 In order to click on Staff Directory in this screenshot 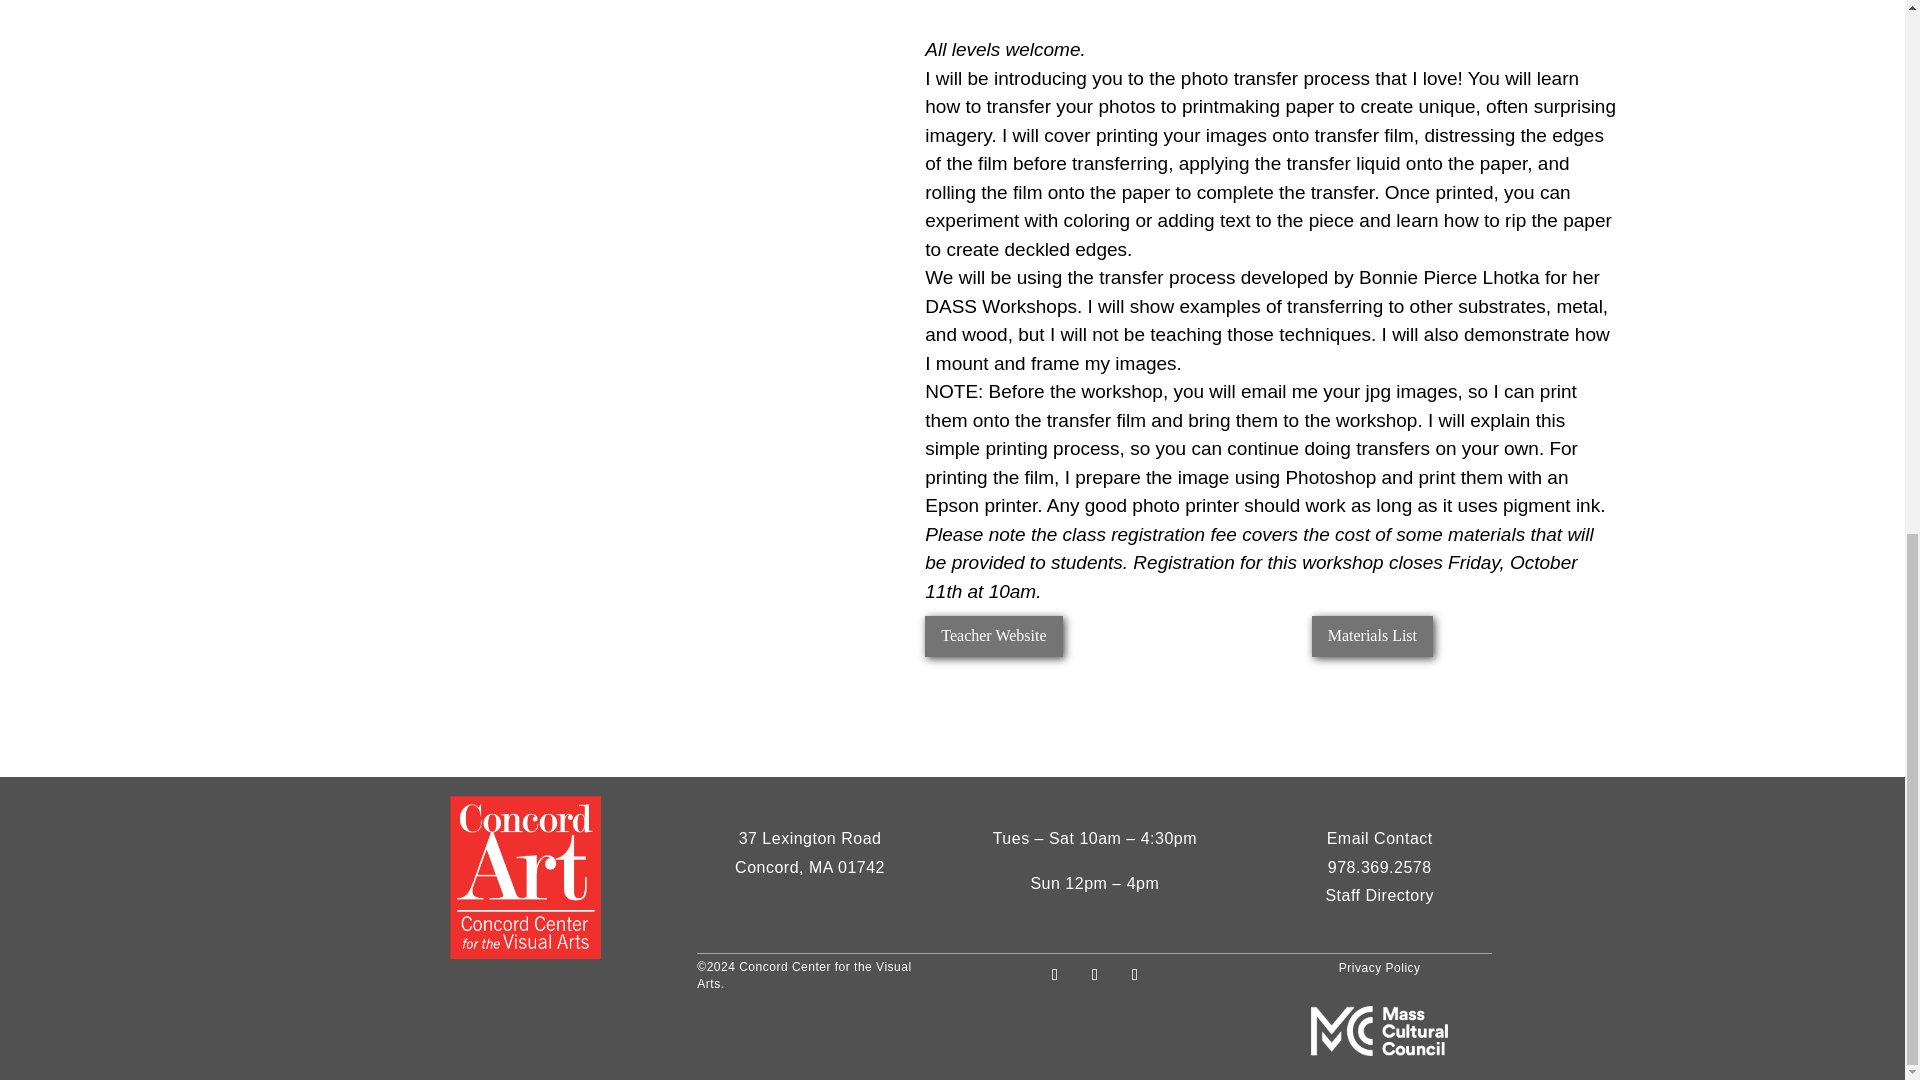, I will do `click(1379, 885)`.